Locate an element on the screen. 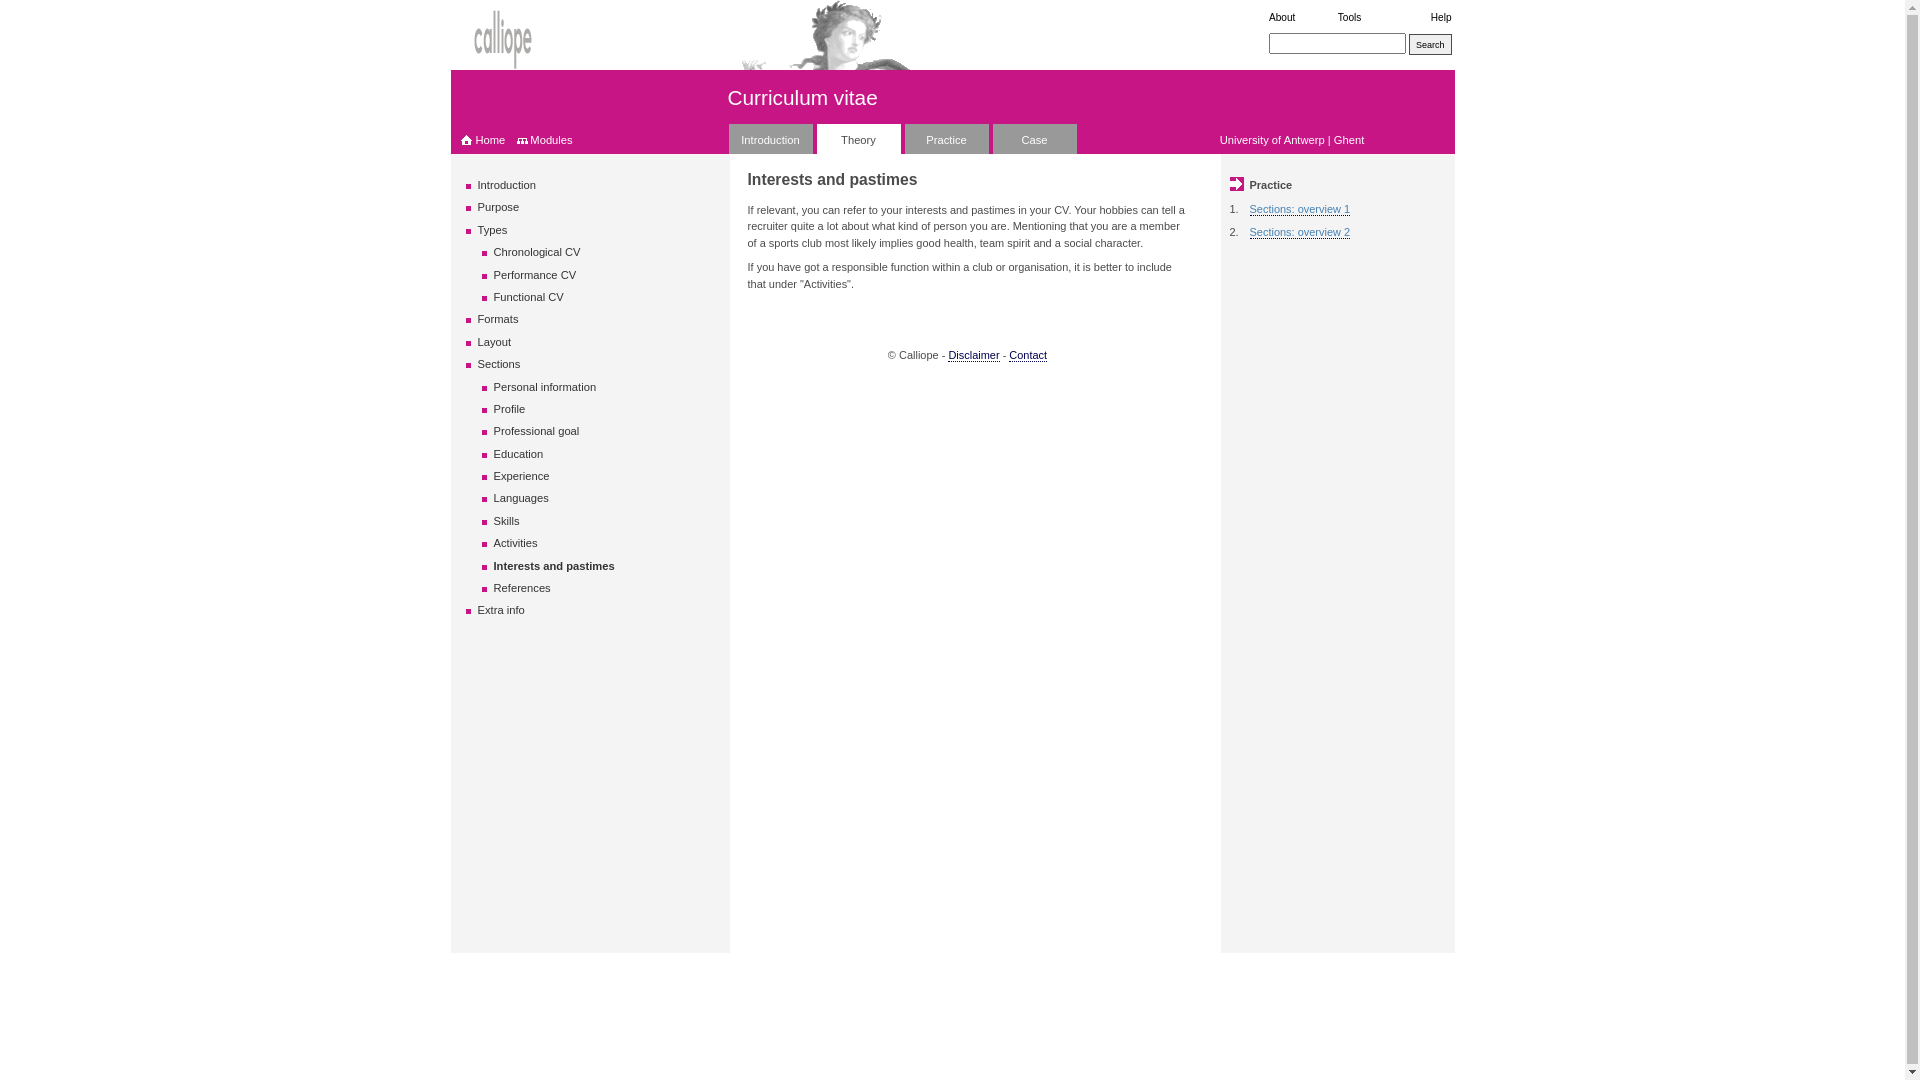 The width and height of the screenshot is (1920, 1080). Performance CV is located at coordinates (535, 275).